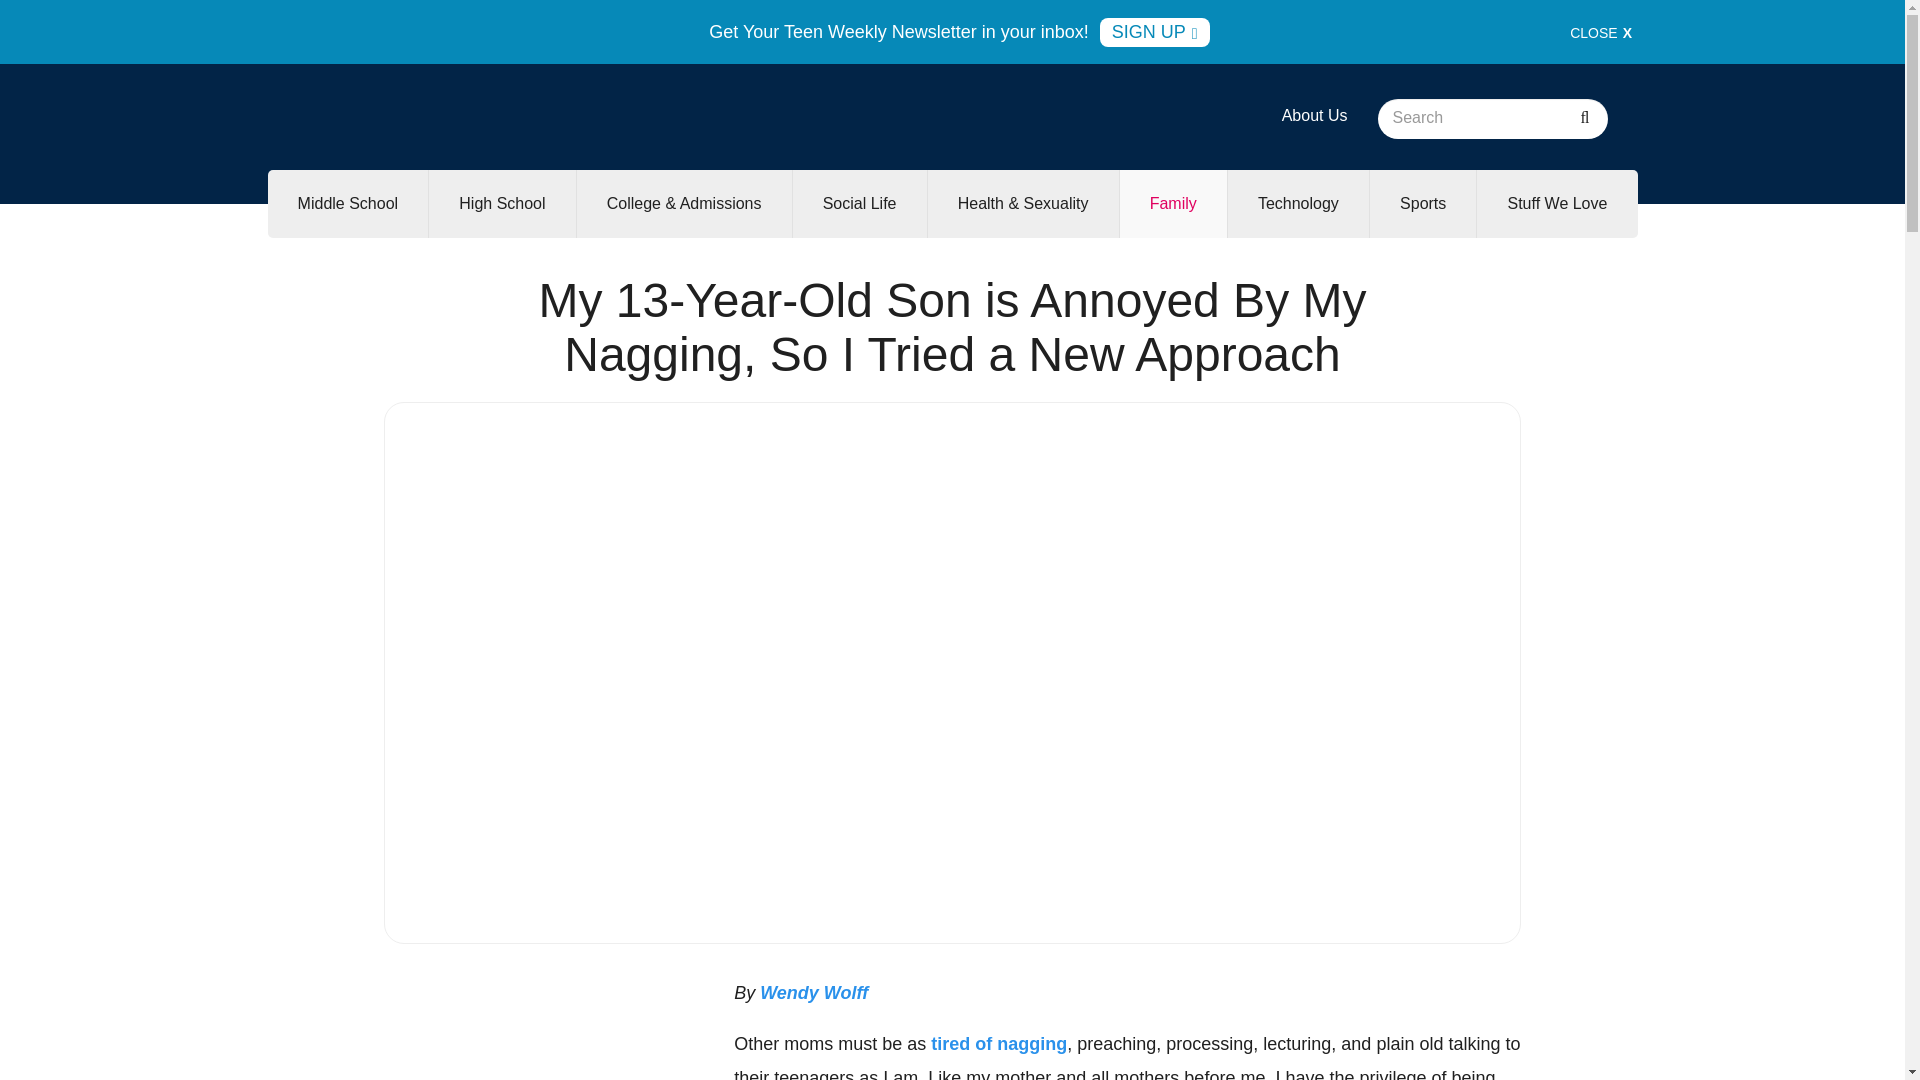 Image resolution: width=1920 pixels, height=1080 pixels. What do you see at coordinates (1298, 203) in the screenshot?
I see `Technology` at bounding box center [1298, 203].